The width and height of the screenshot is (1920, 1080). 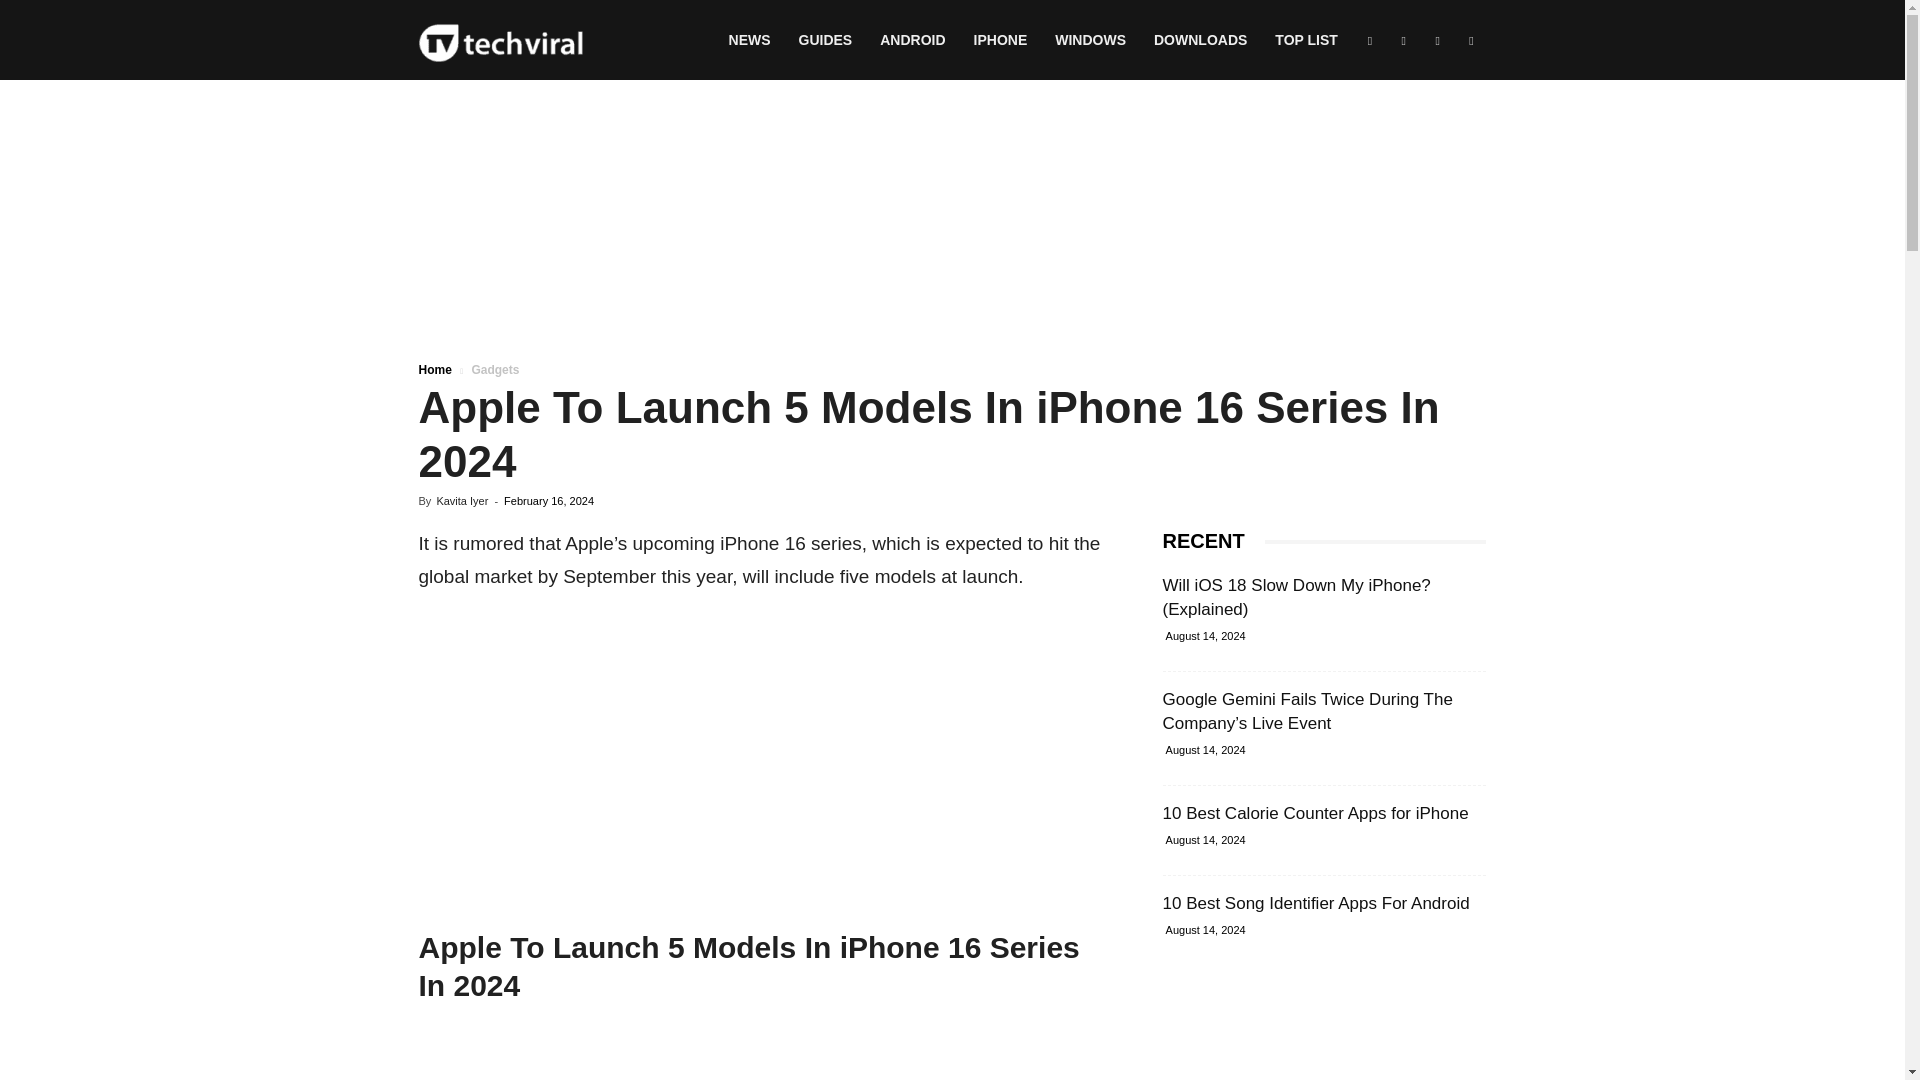 What do you see at coordinates (826, 40) in the screenshot?
I see `GUIDES` at bounding box center [826, 40].